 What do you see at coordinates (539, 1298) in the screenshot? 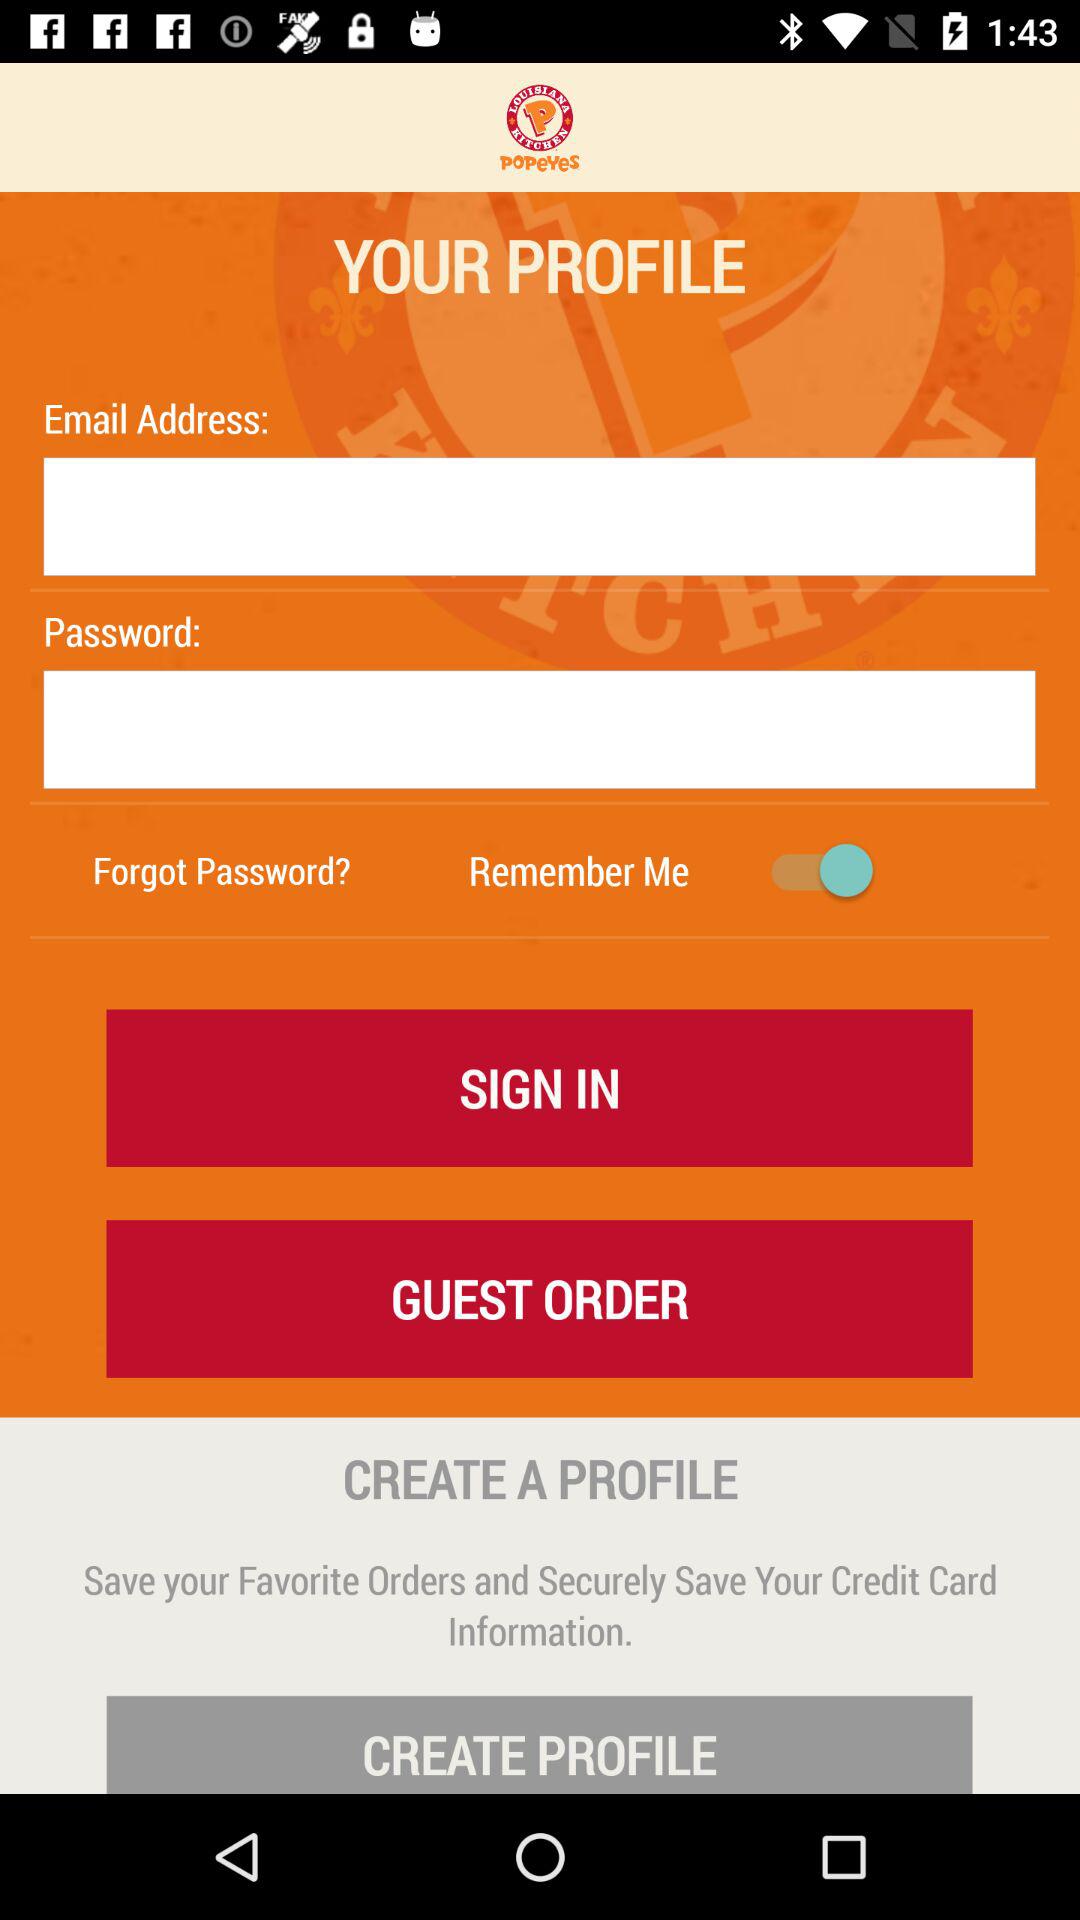
I see `tap the icon below sign in` at bounding box center [539, 1298].